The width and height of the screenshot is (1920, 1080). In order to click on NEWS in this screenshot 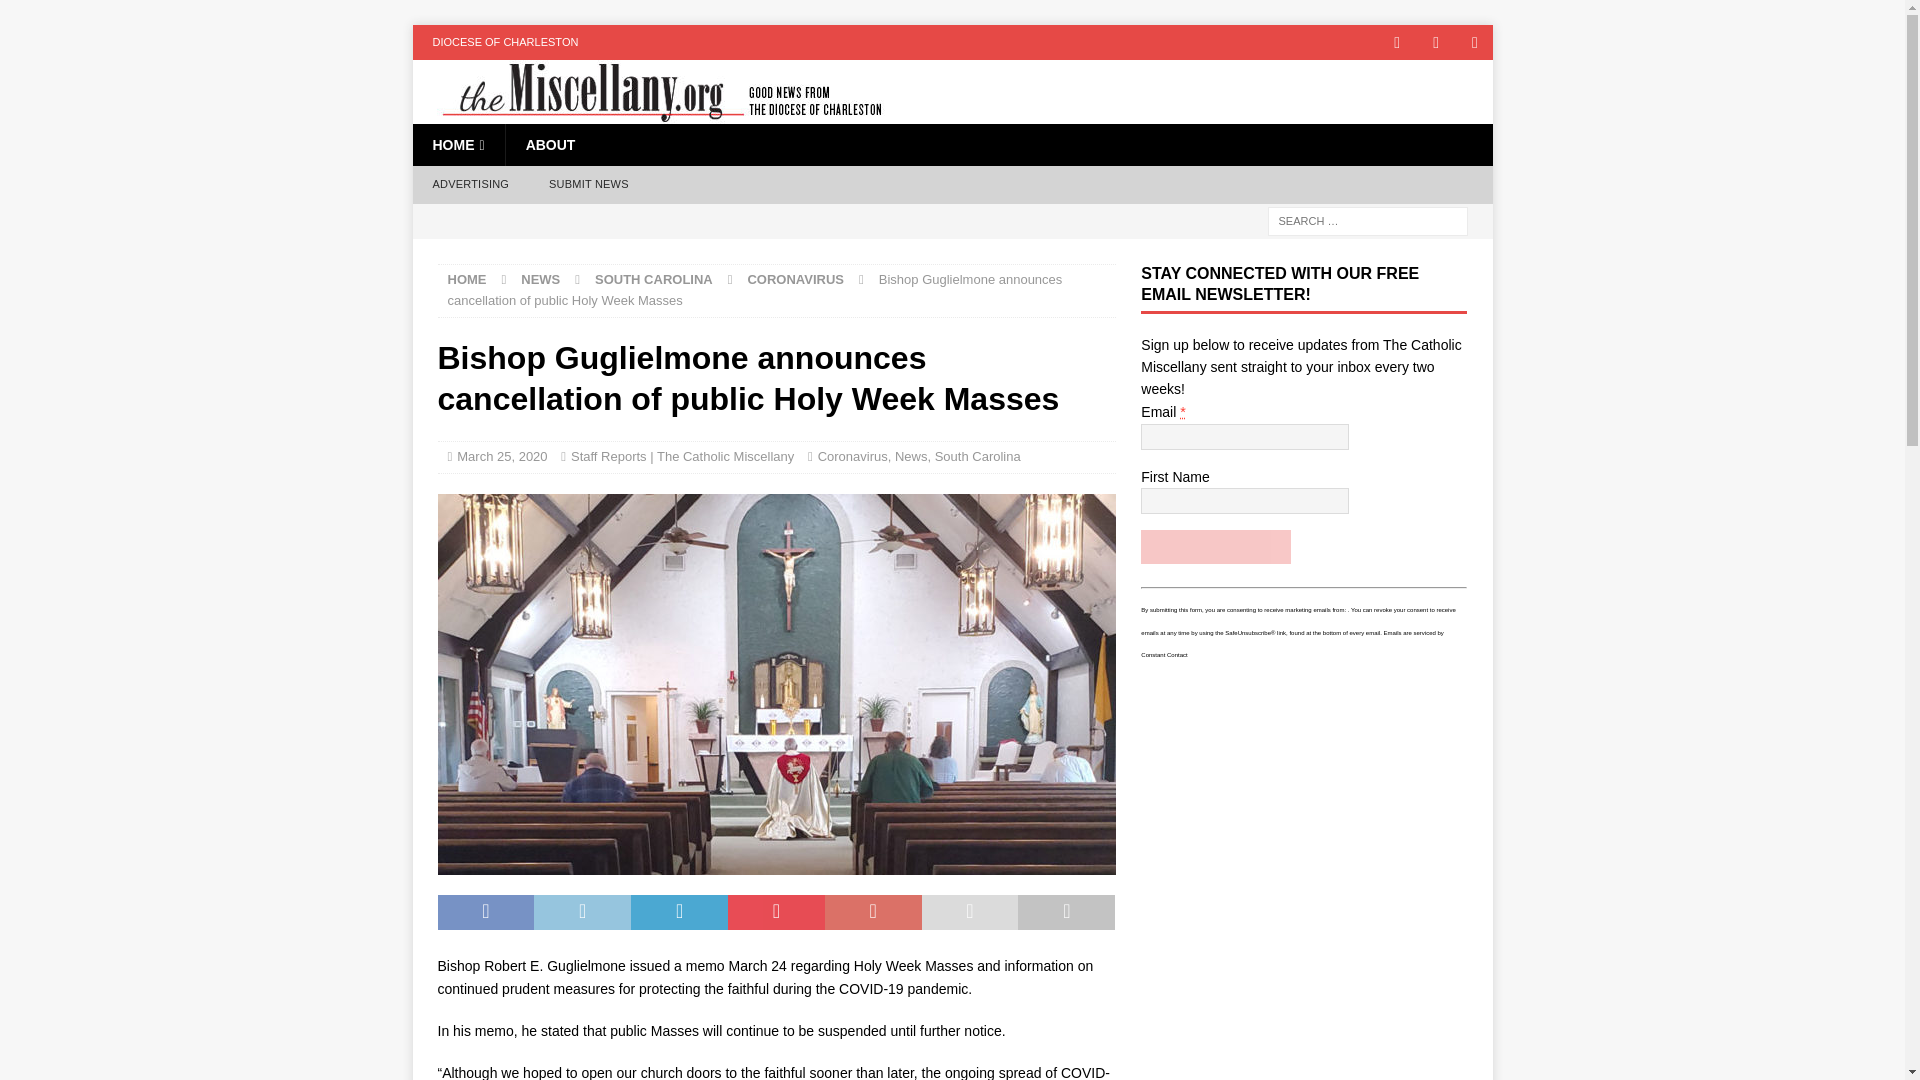, I will do `click(540, 280)`.